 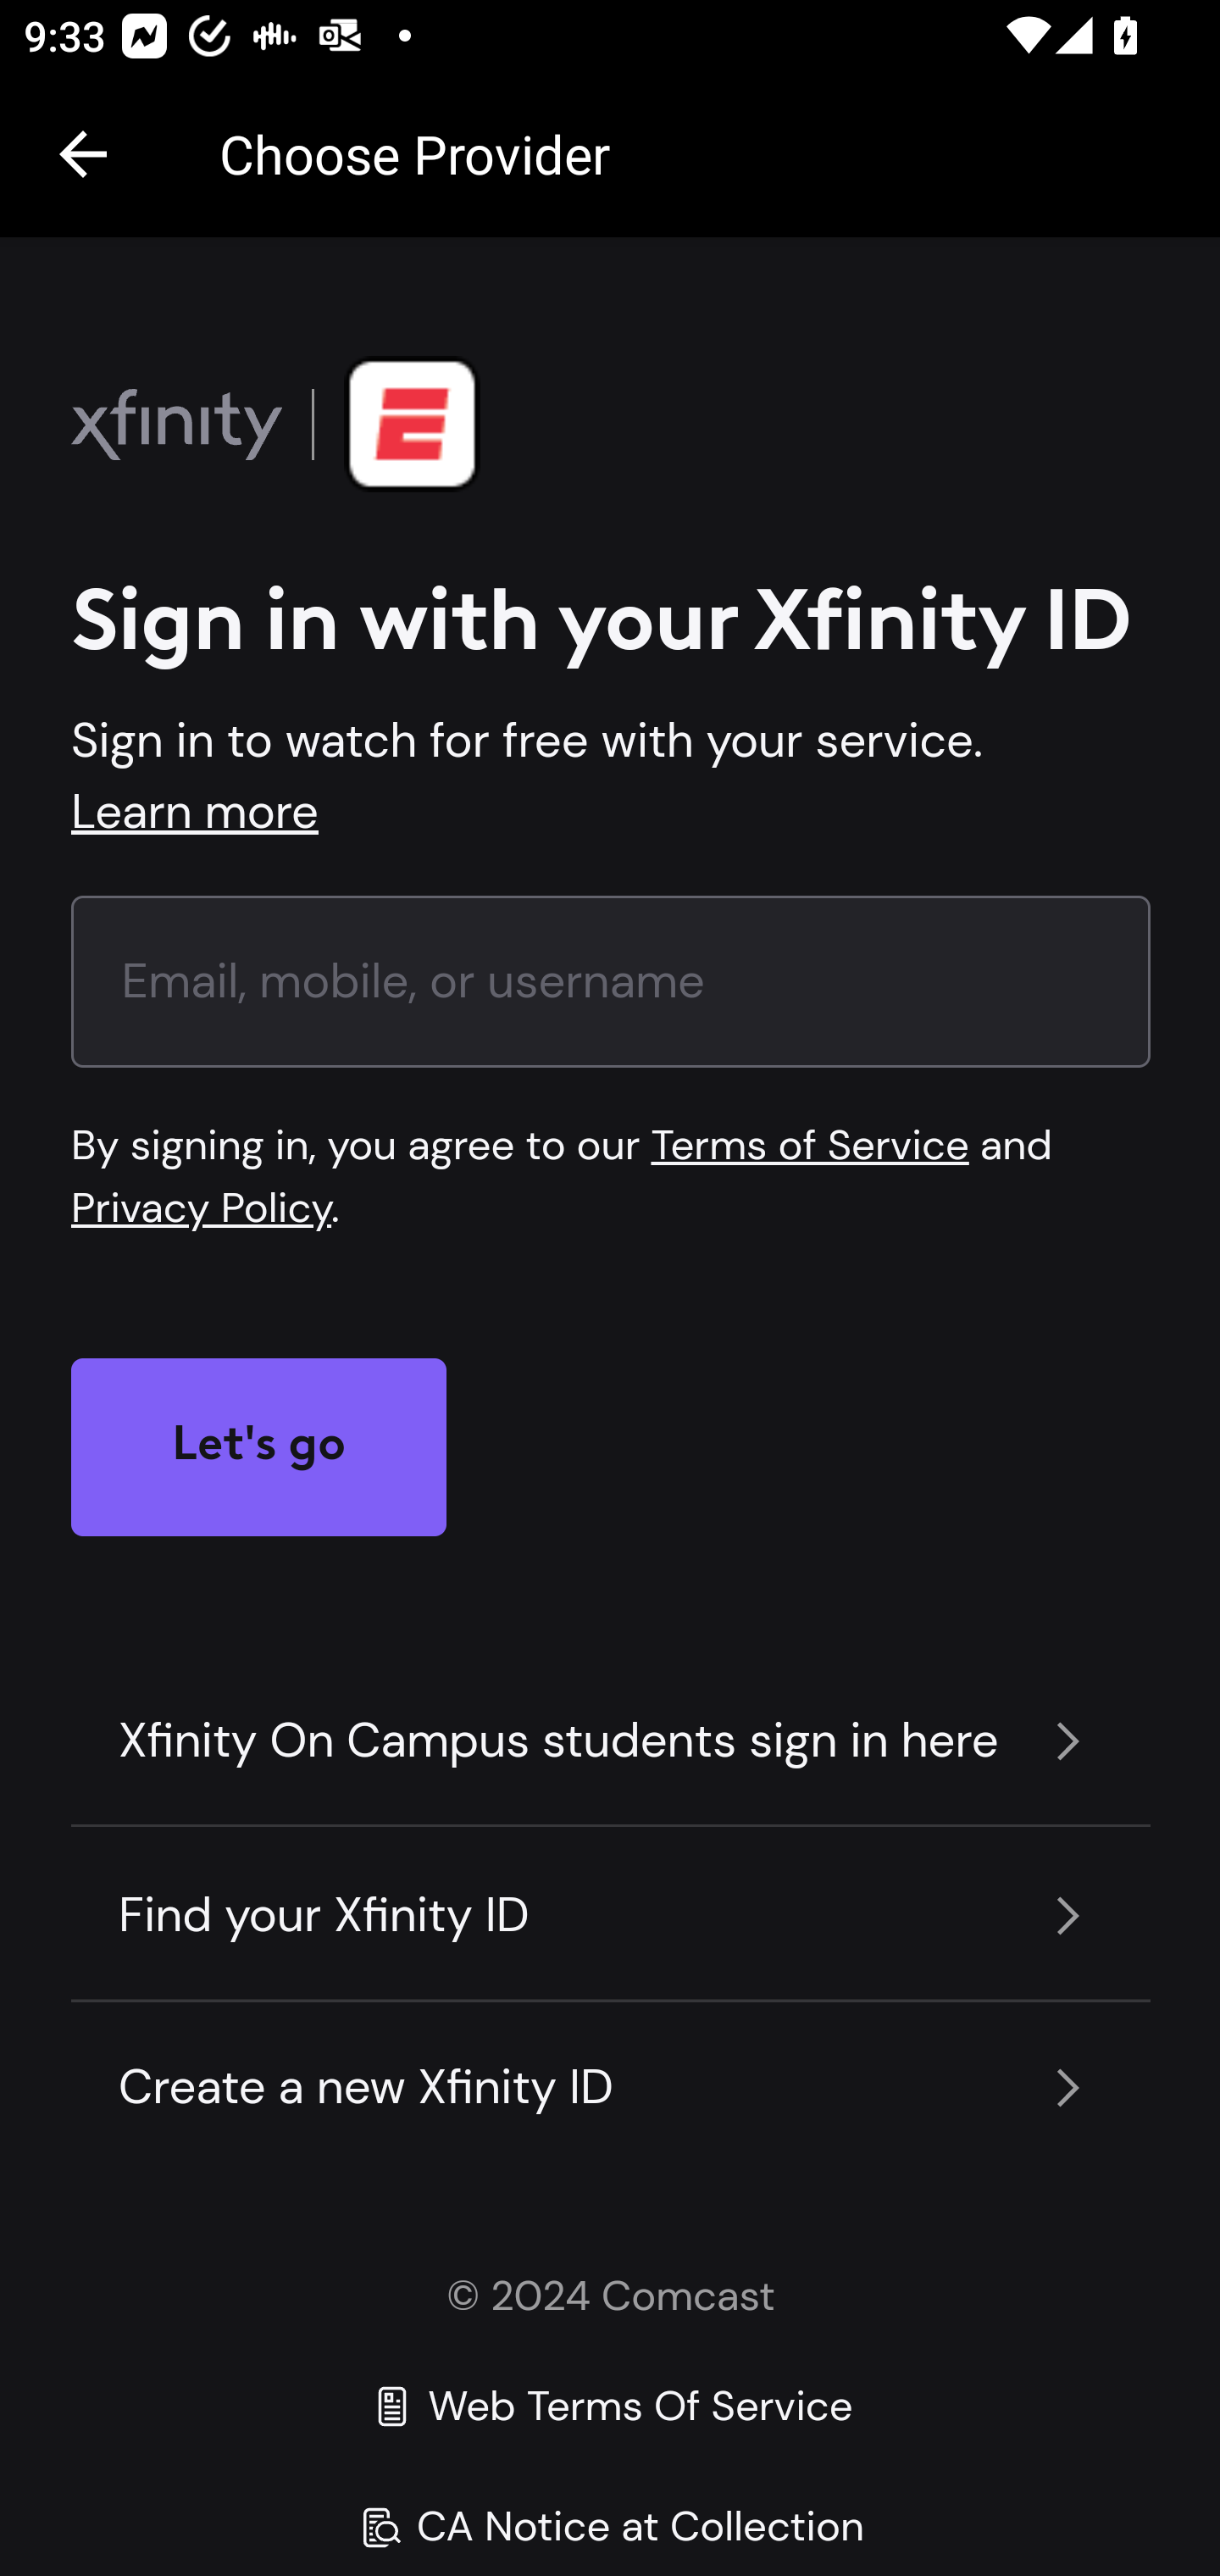 I want to click on Xfinity On Campus students sign in here, so click(x=612, y=1740).